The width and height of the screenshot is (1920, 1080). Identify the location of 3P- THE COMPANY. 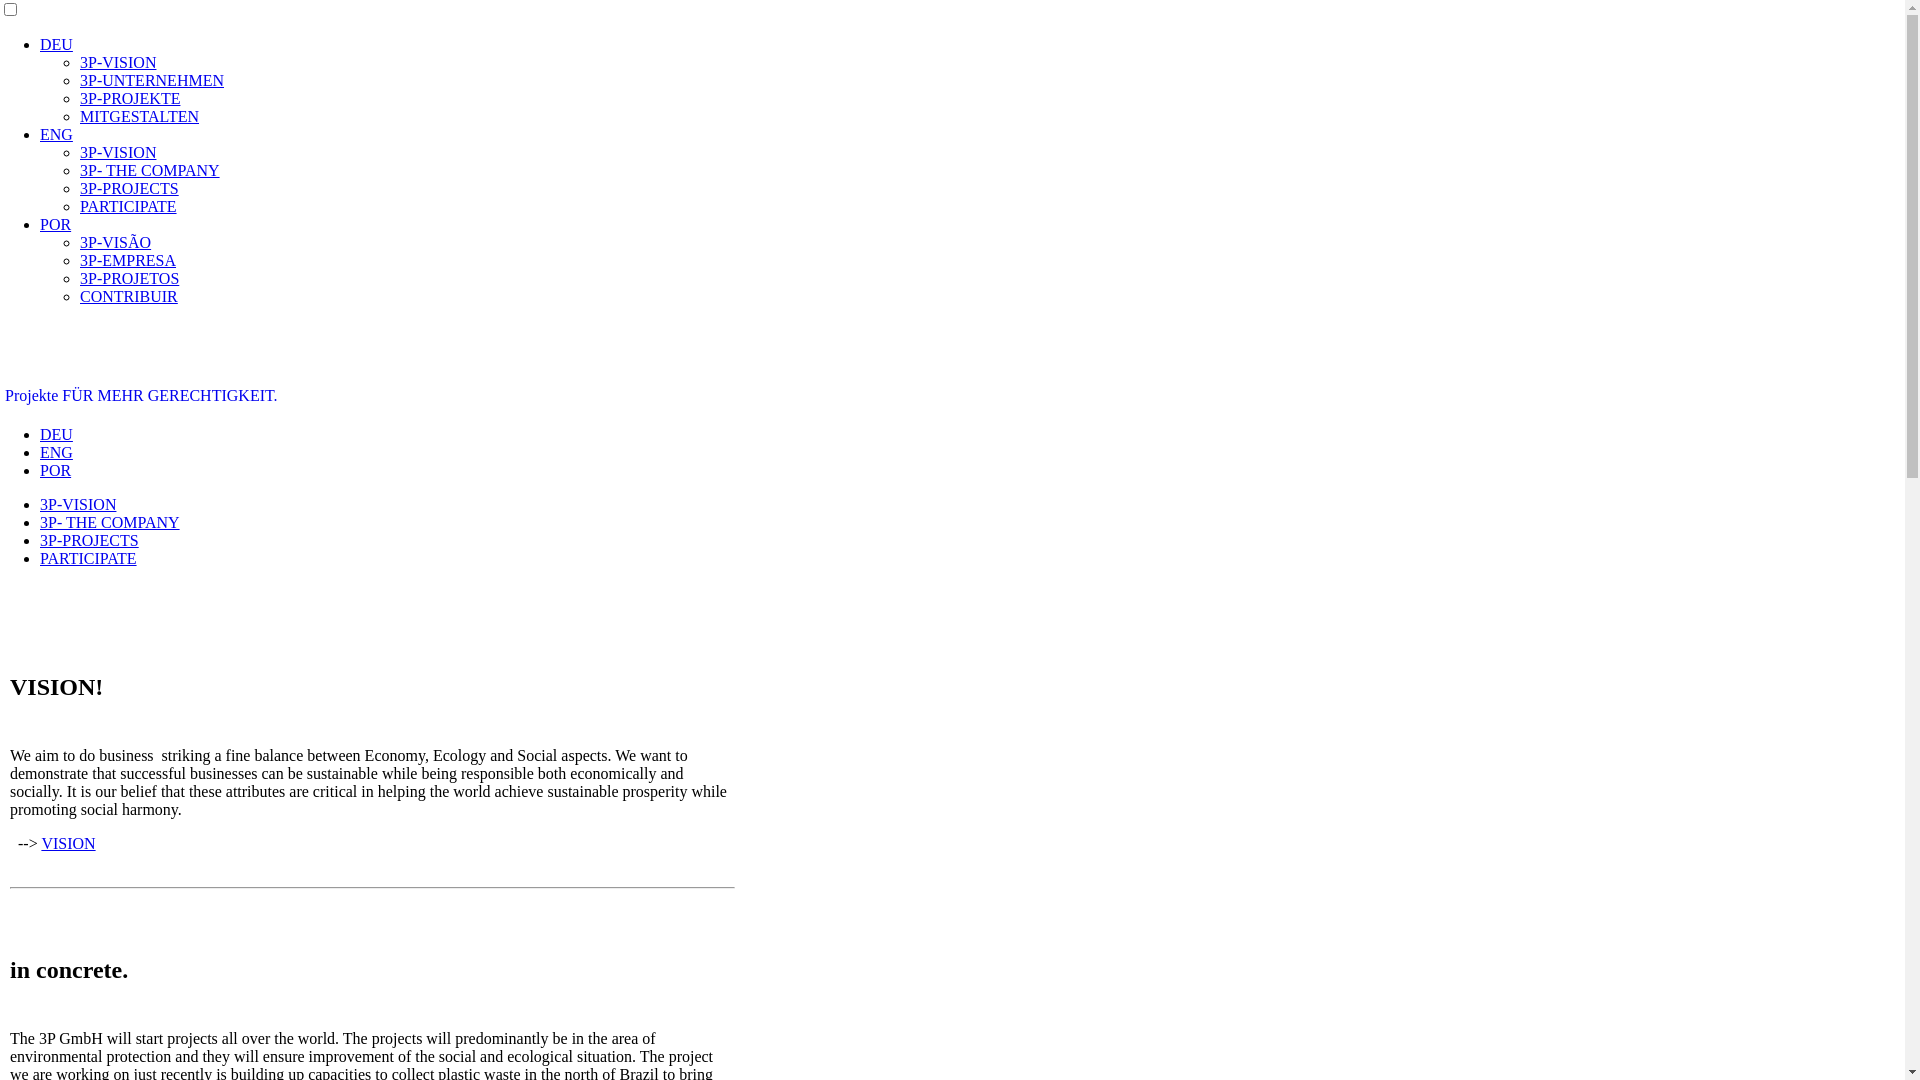
(150, 170).